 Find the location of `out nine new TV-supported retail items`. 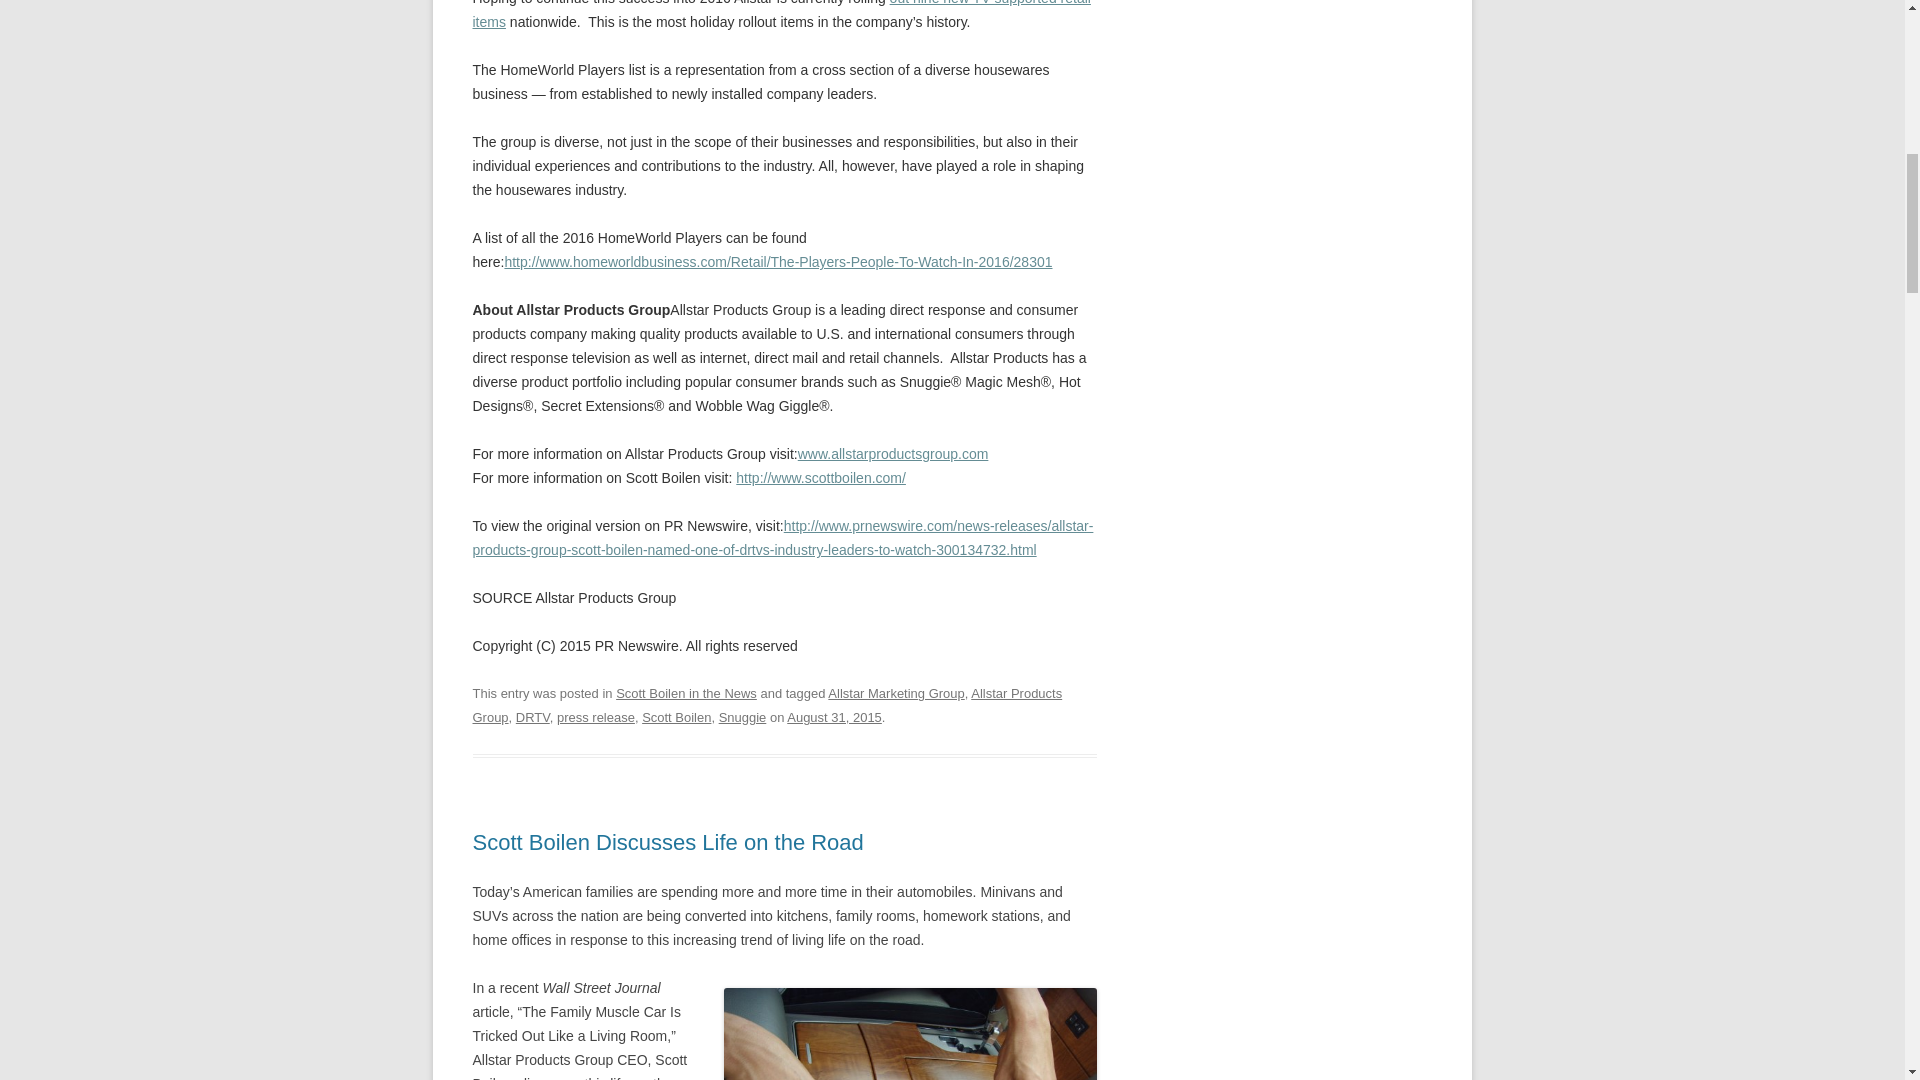

out nine new TV-supported retail items is located at coordinates (781, 15).